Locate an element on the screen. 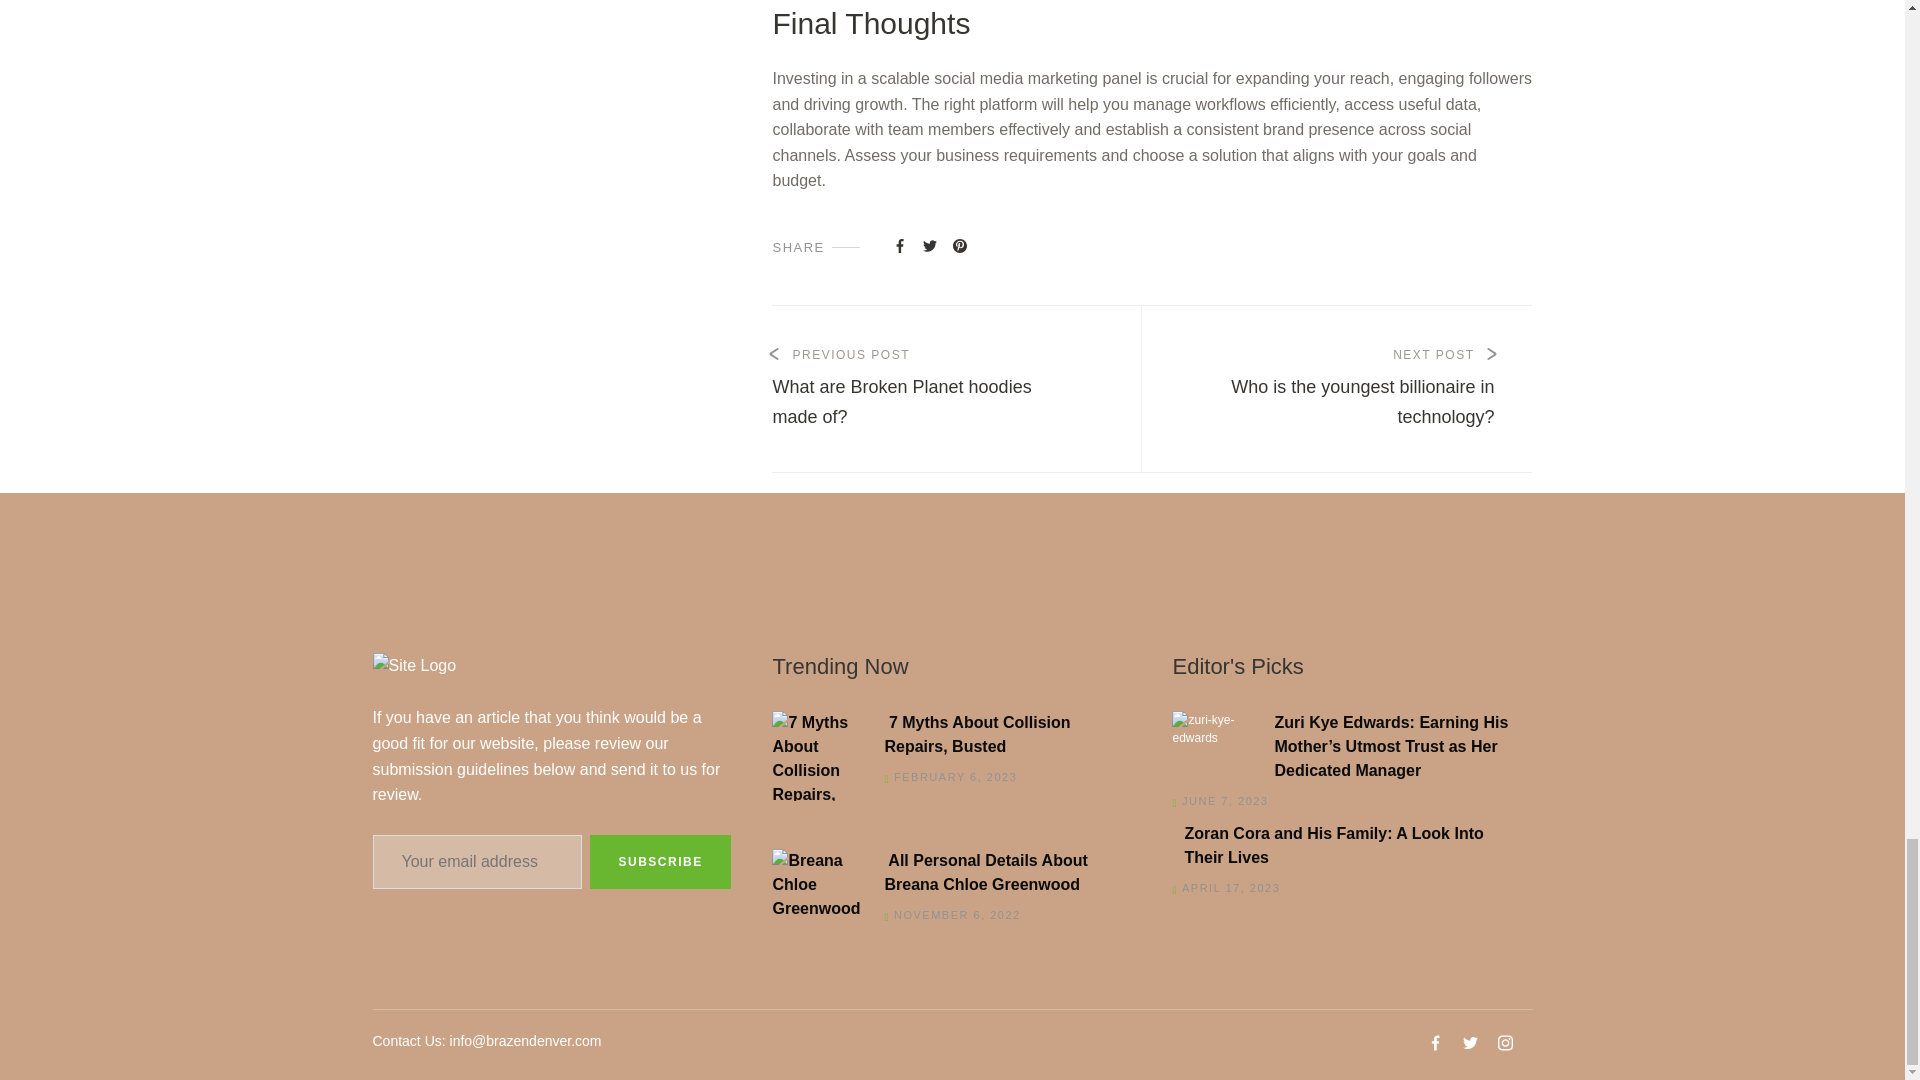  The Best Social Media Marketing Panel for Businesses is located at coordinates (932, 388).